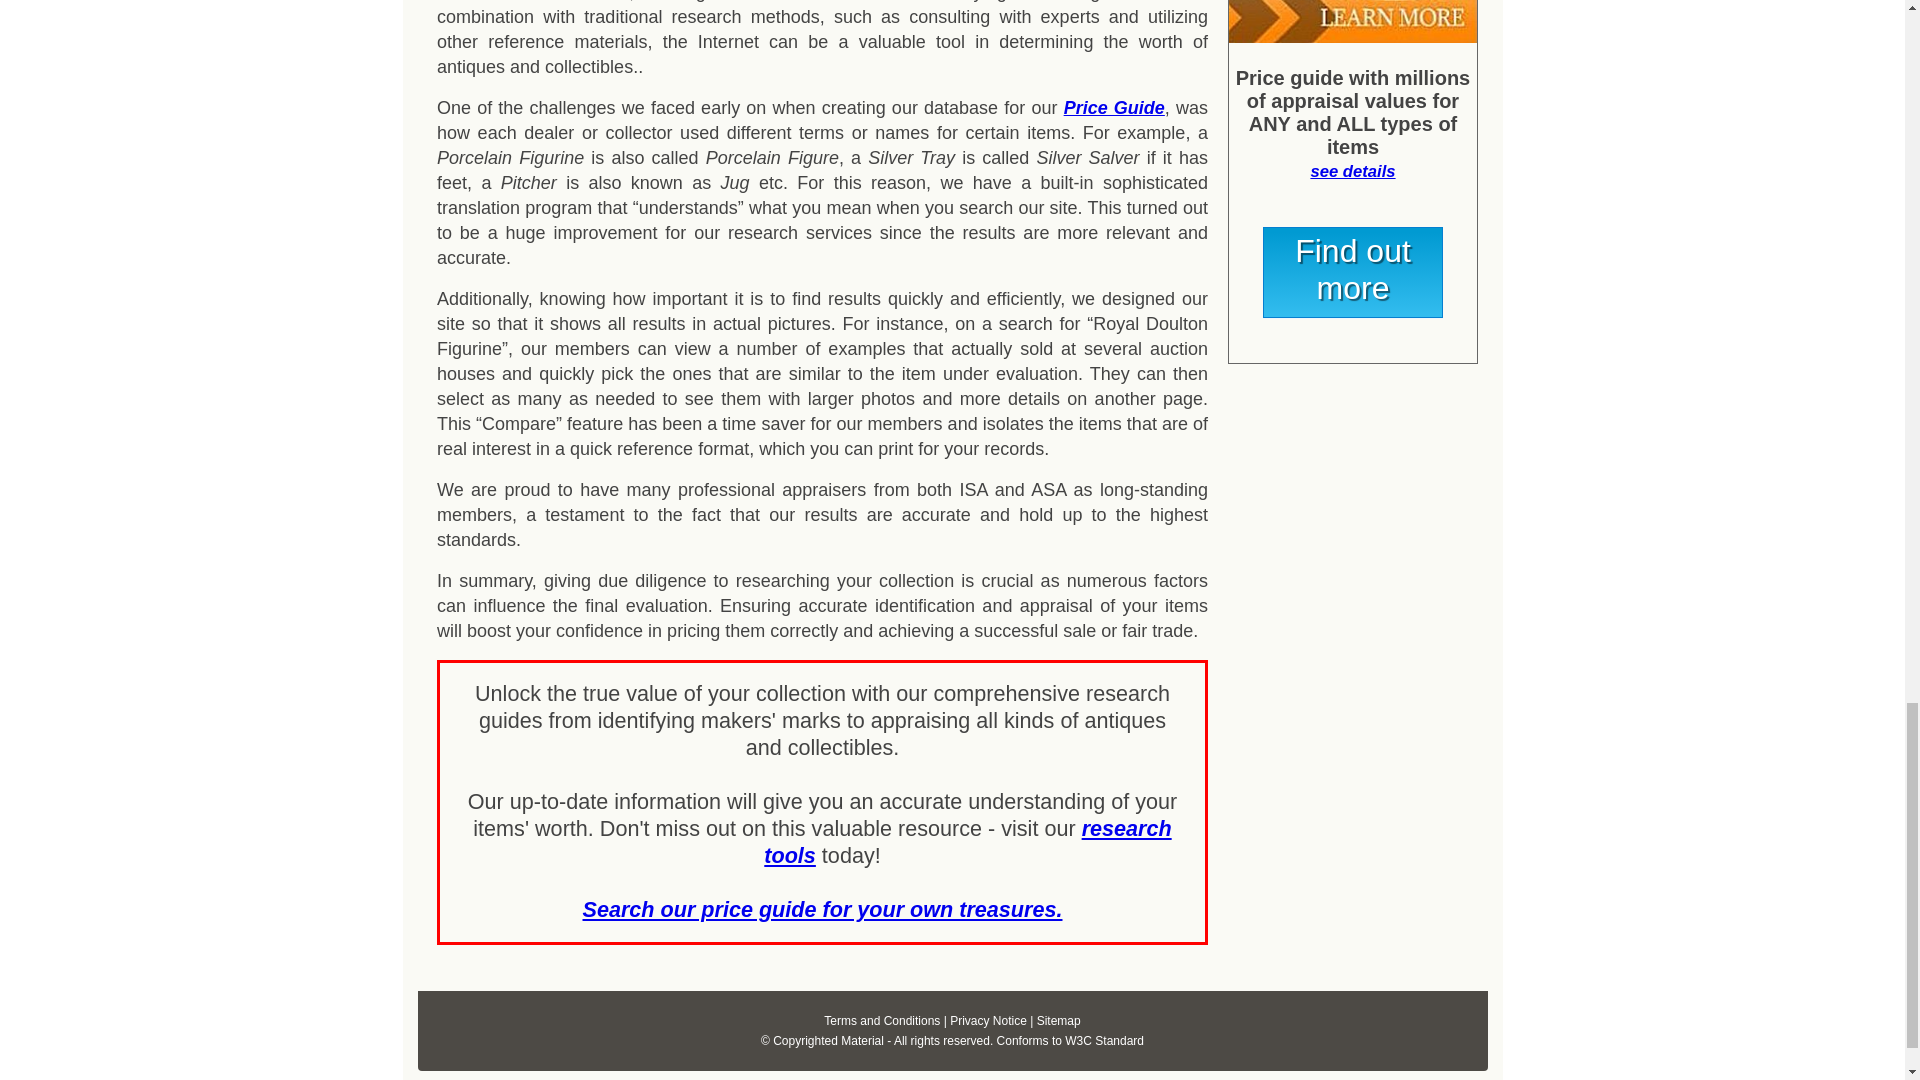 This screenshot has width=1920, height=1080. What do you see at coordinates (988, 1021) in the screenshot?
I see `Privacy Notice` at bounding box center [988, 1021].